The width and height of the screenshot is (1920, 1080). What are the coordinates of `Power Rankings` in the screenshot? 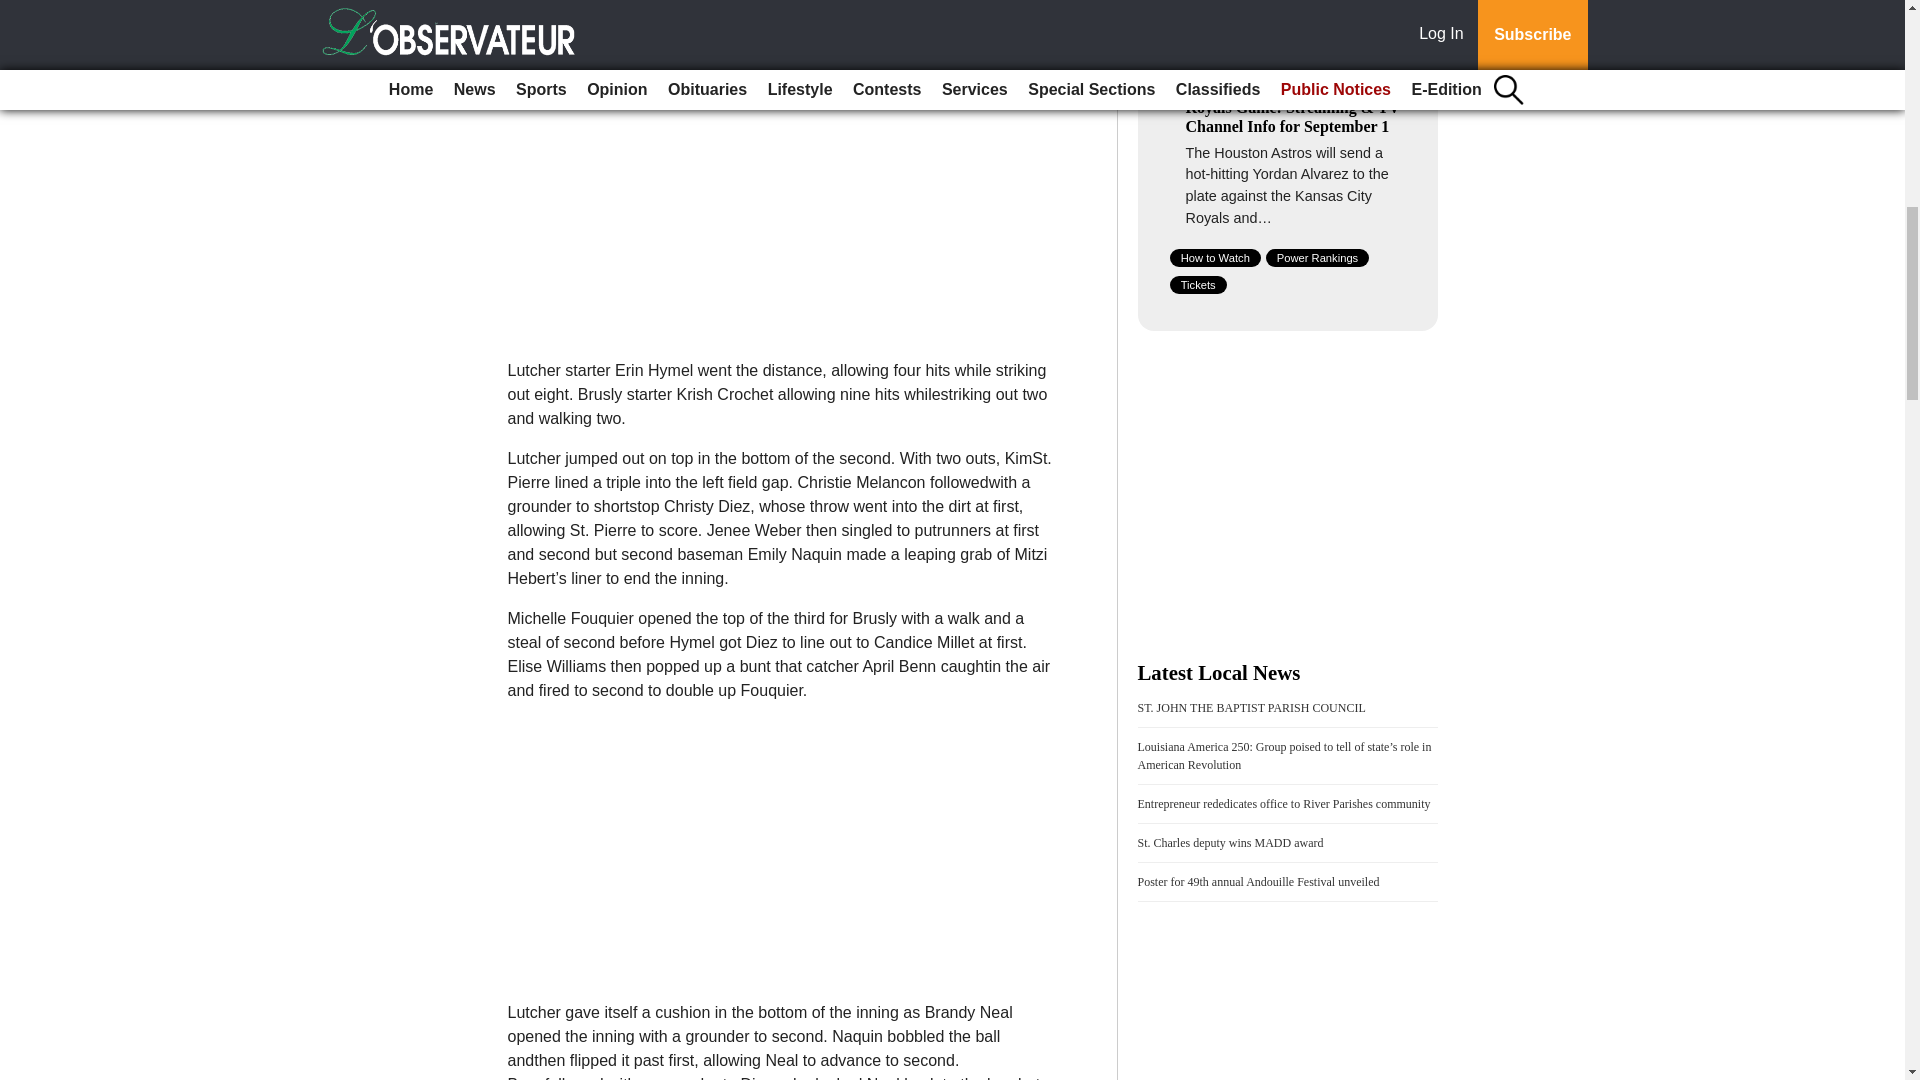 It's located at (1318, 258).